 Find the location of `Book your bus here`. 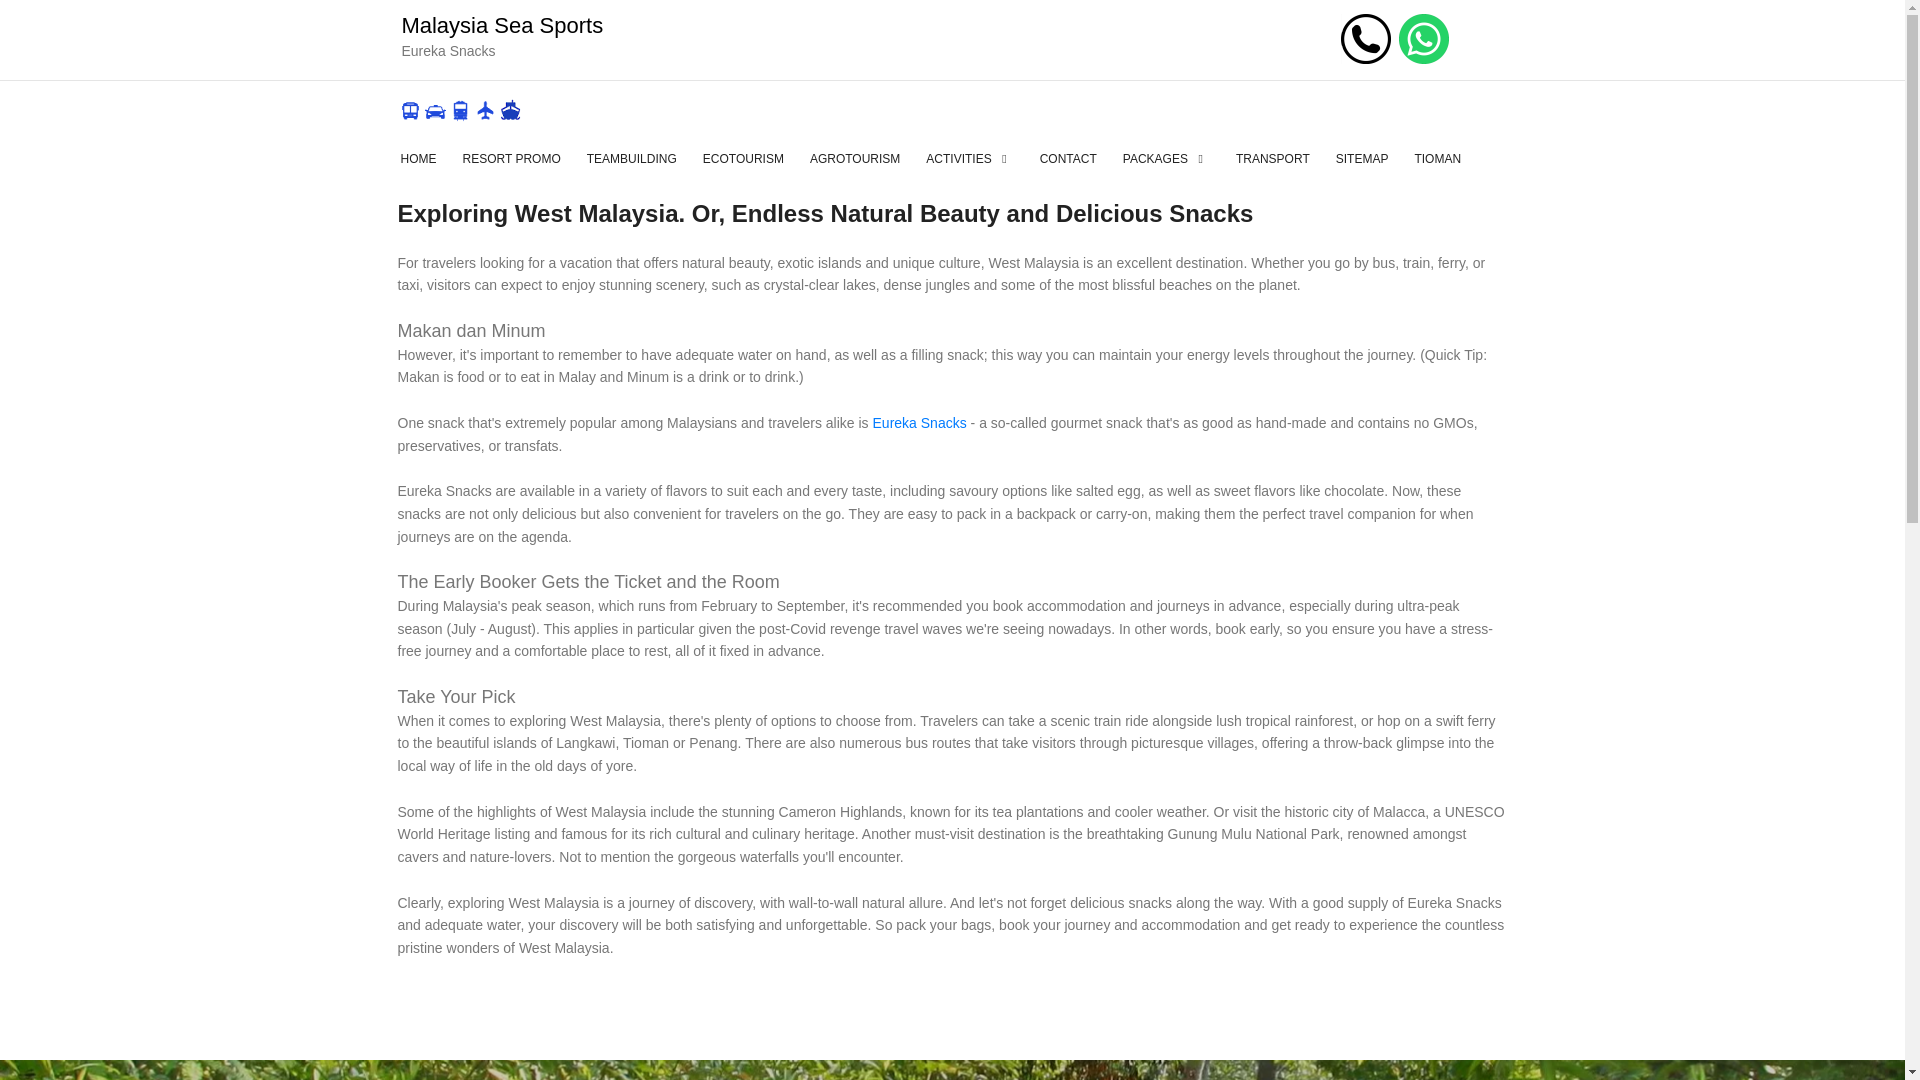

Book your bus here is located at coordinates (410, 108).